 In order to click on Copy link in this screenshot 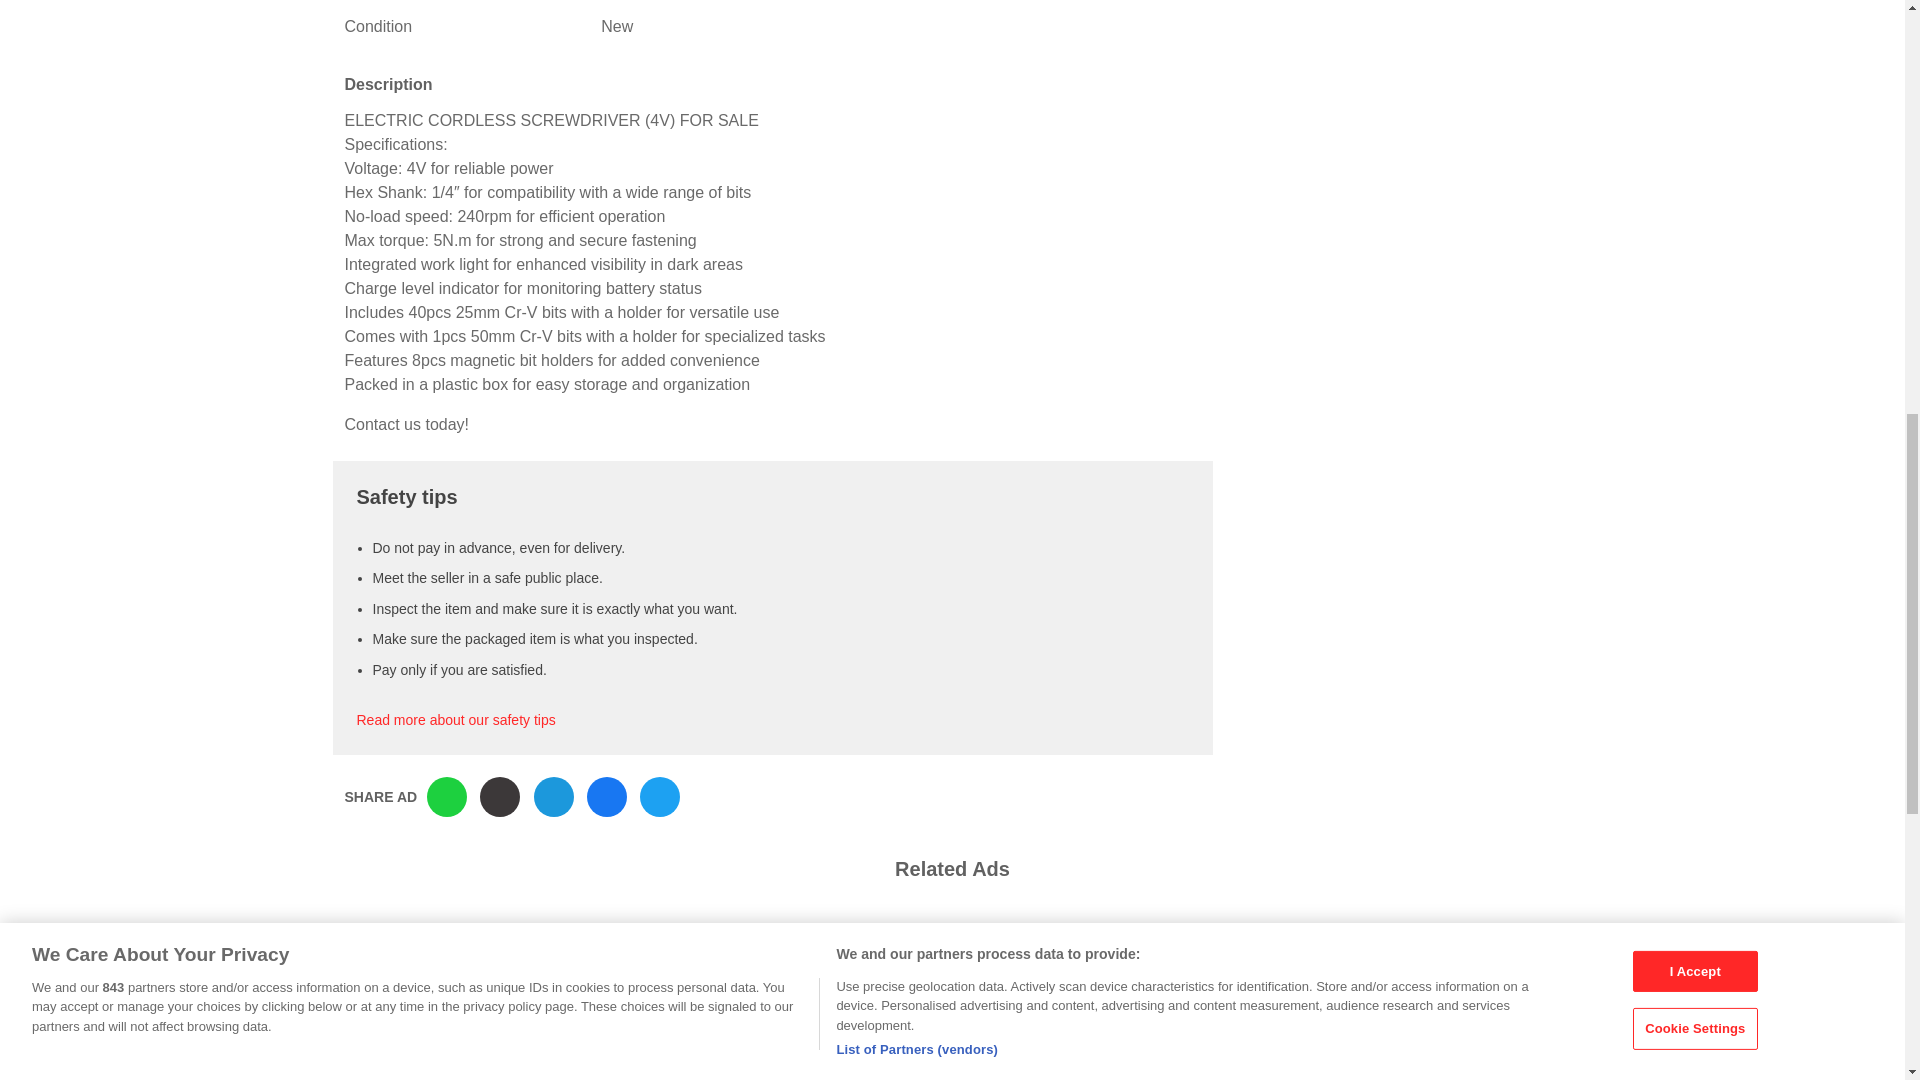, I will do `click(500, 796)`.